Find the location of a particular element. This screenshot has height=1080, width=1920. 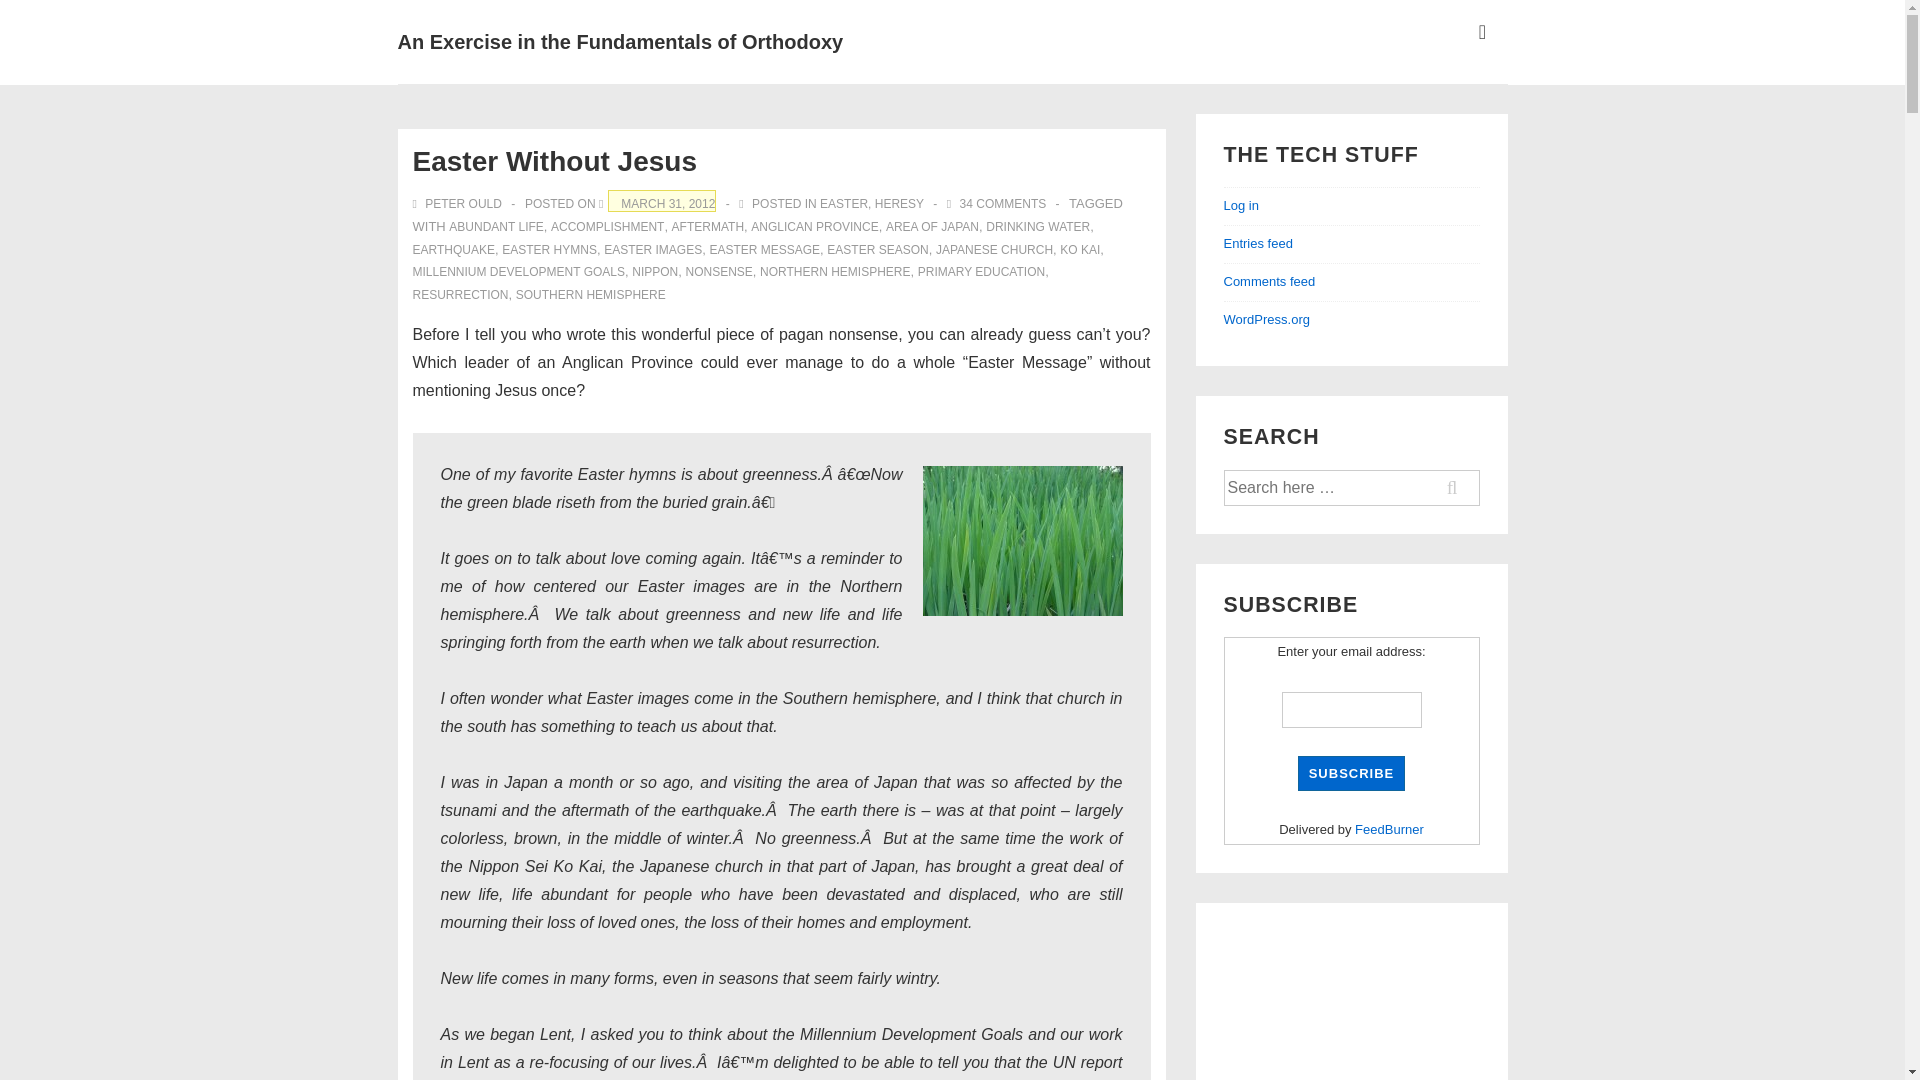

ABUNDANT LIFE is located at coordinates (496, 227).